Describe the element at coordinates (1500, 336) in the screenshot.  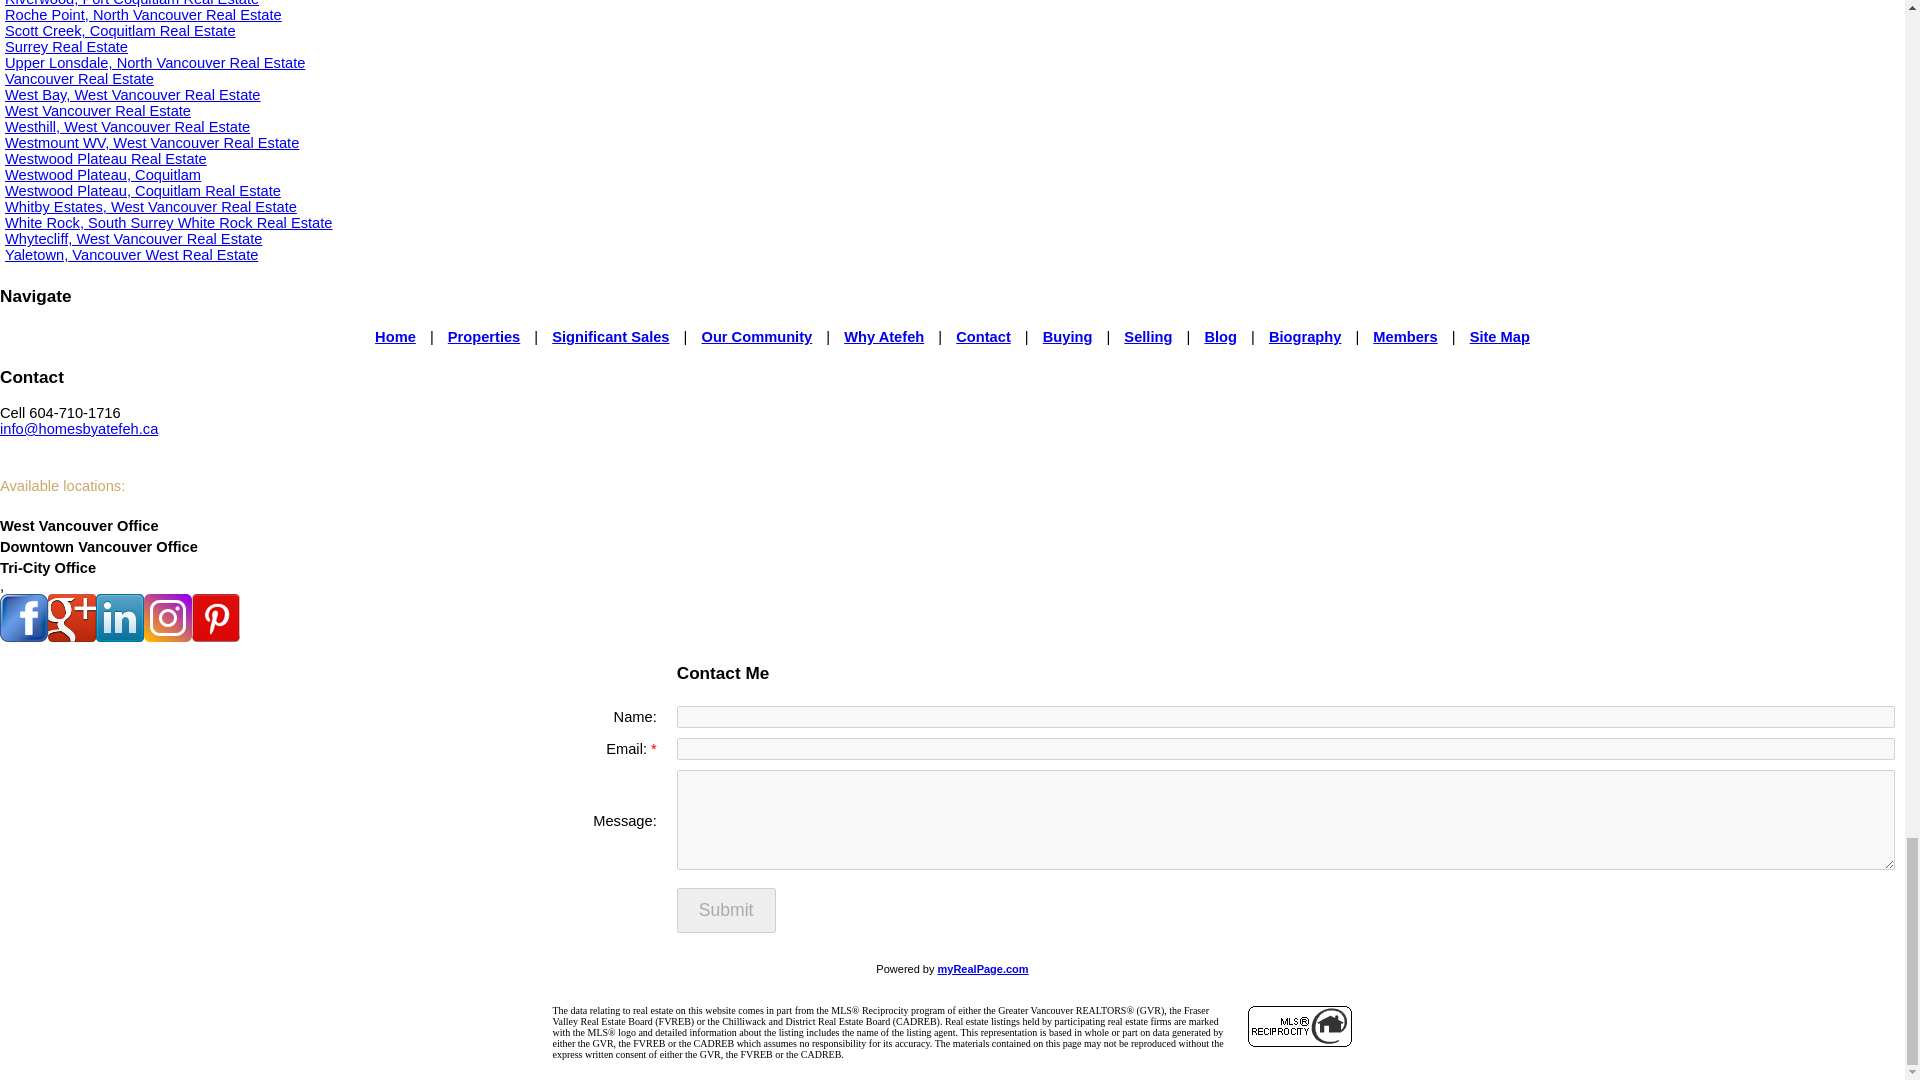
I see `Site Map` at that location.